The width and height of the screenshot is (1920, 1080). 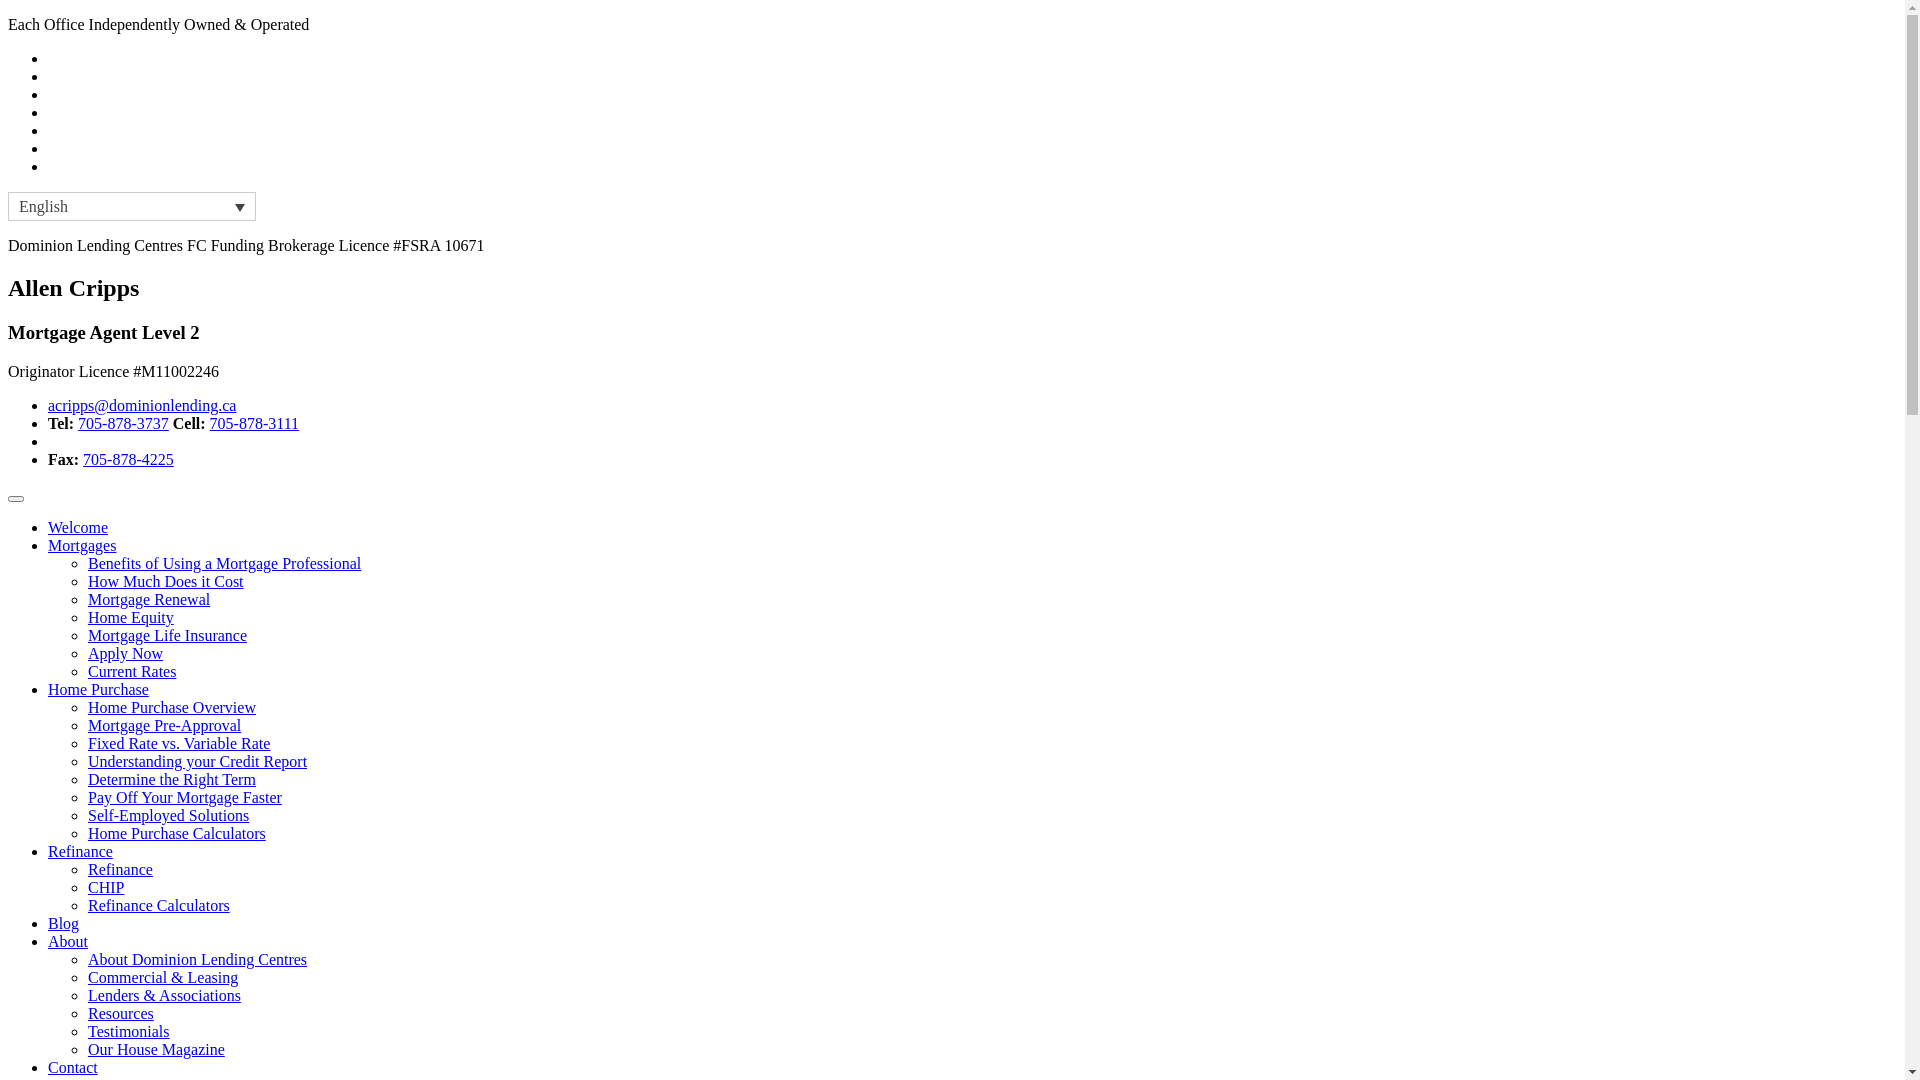 What do you see at coordinates (179, 744) in the screenshot?
I see `Fixed Rate vs. Variable Rate` at bounding box center [179, 744].